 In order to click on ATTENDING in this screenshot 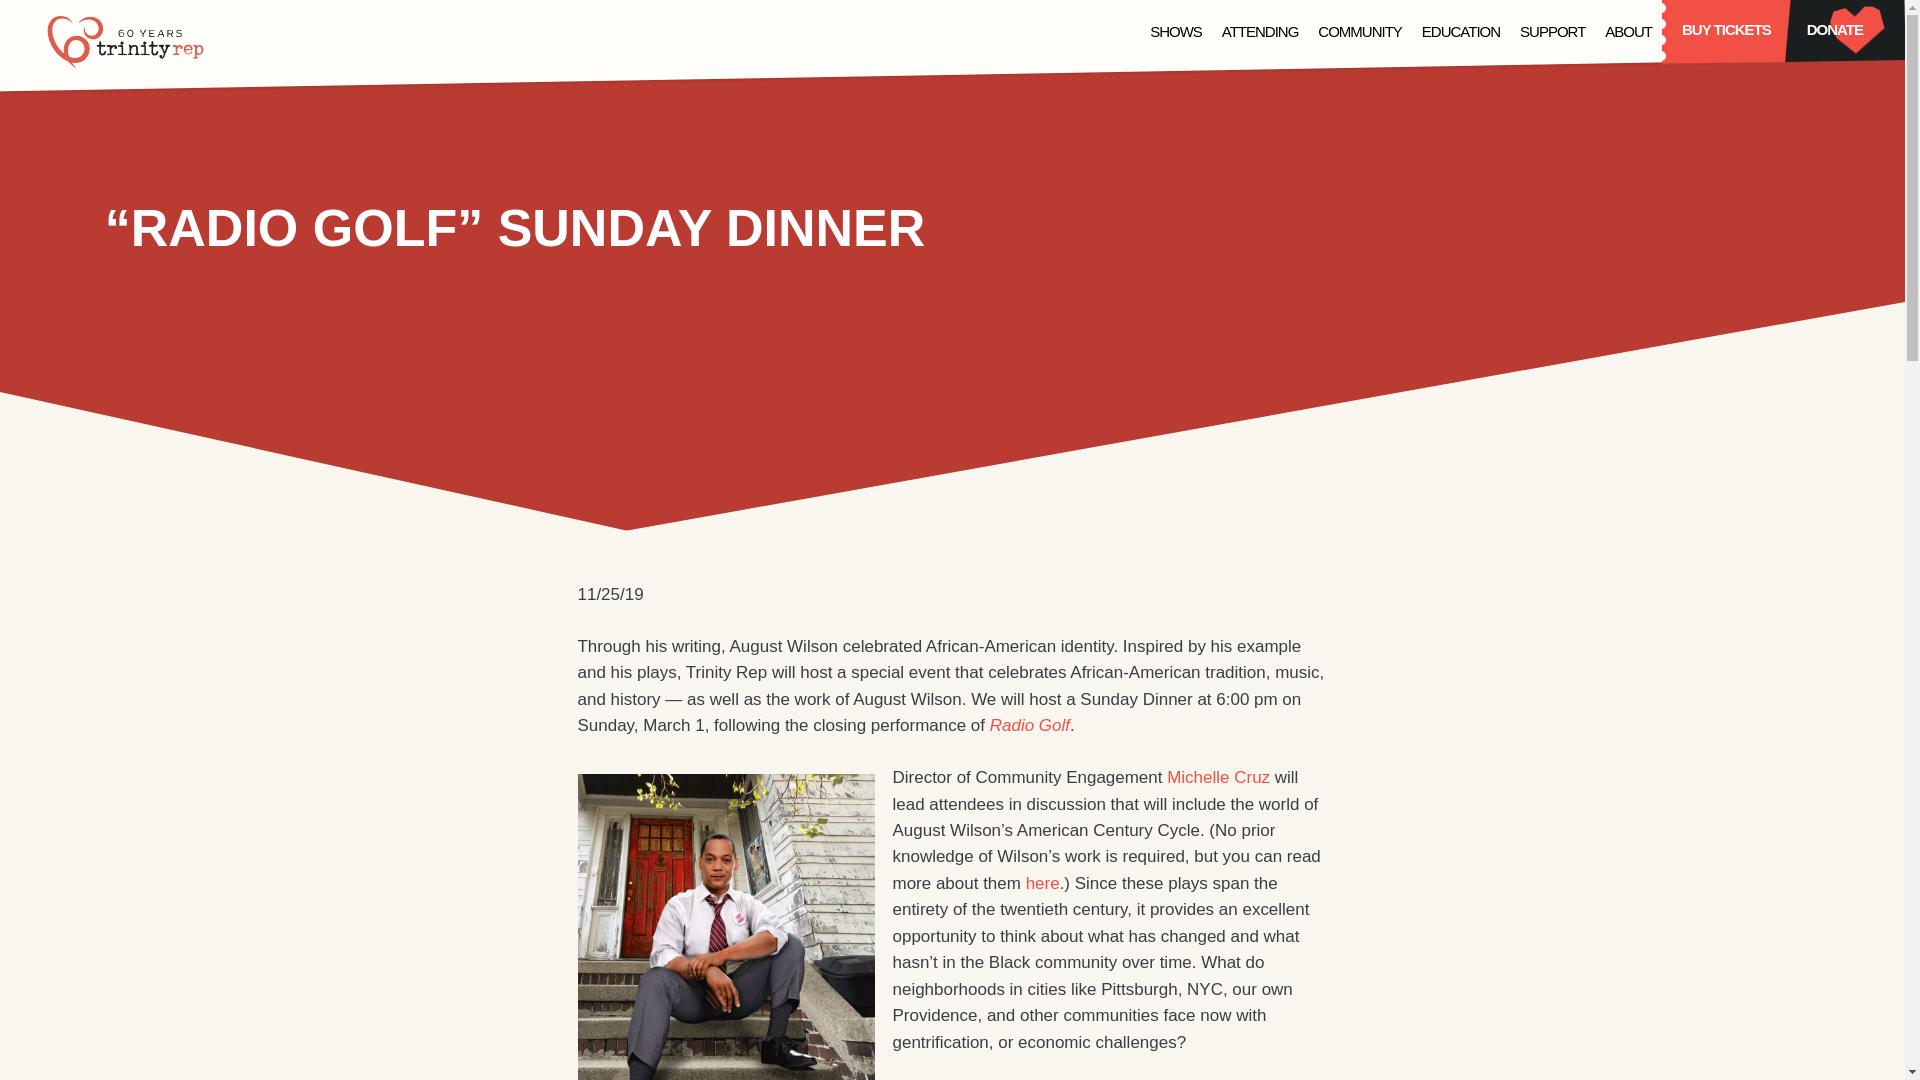, I will do `click(1260, 33)`.